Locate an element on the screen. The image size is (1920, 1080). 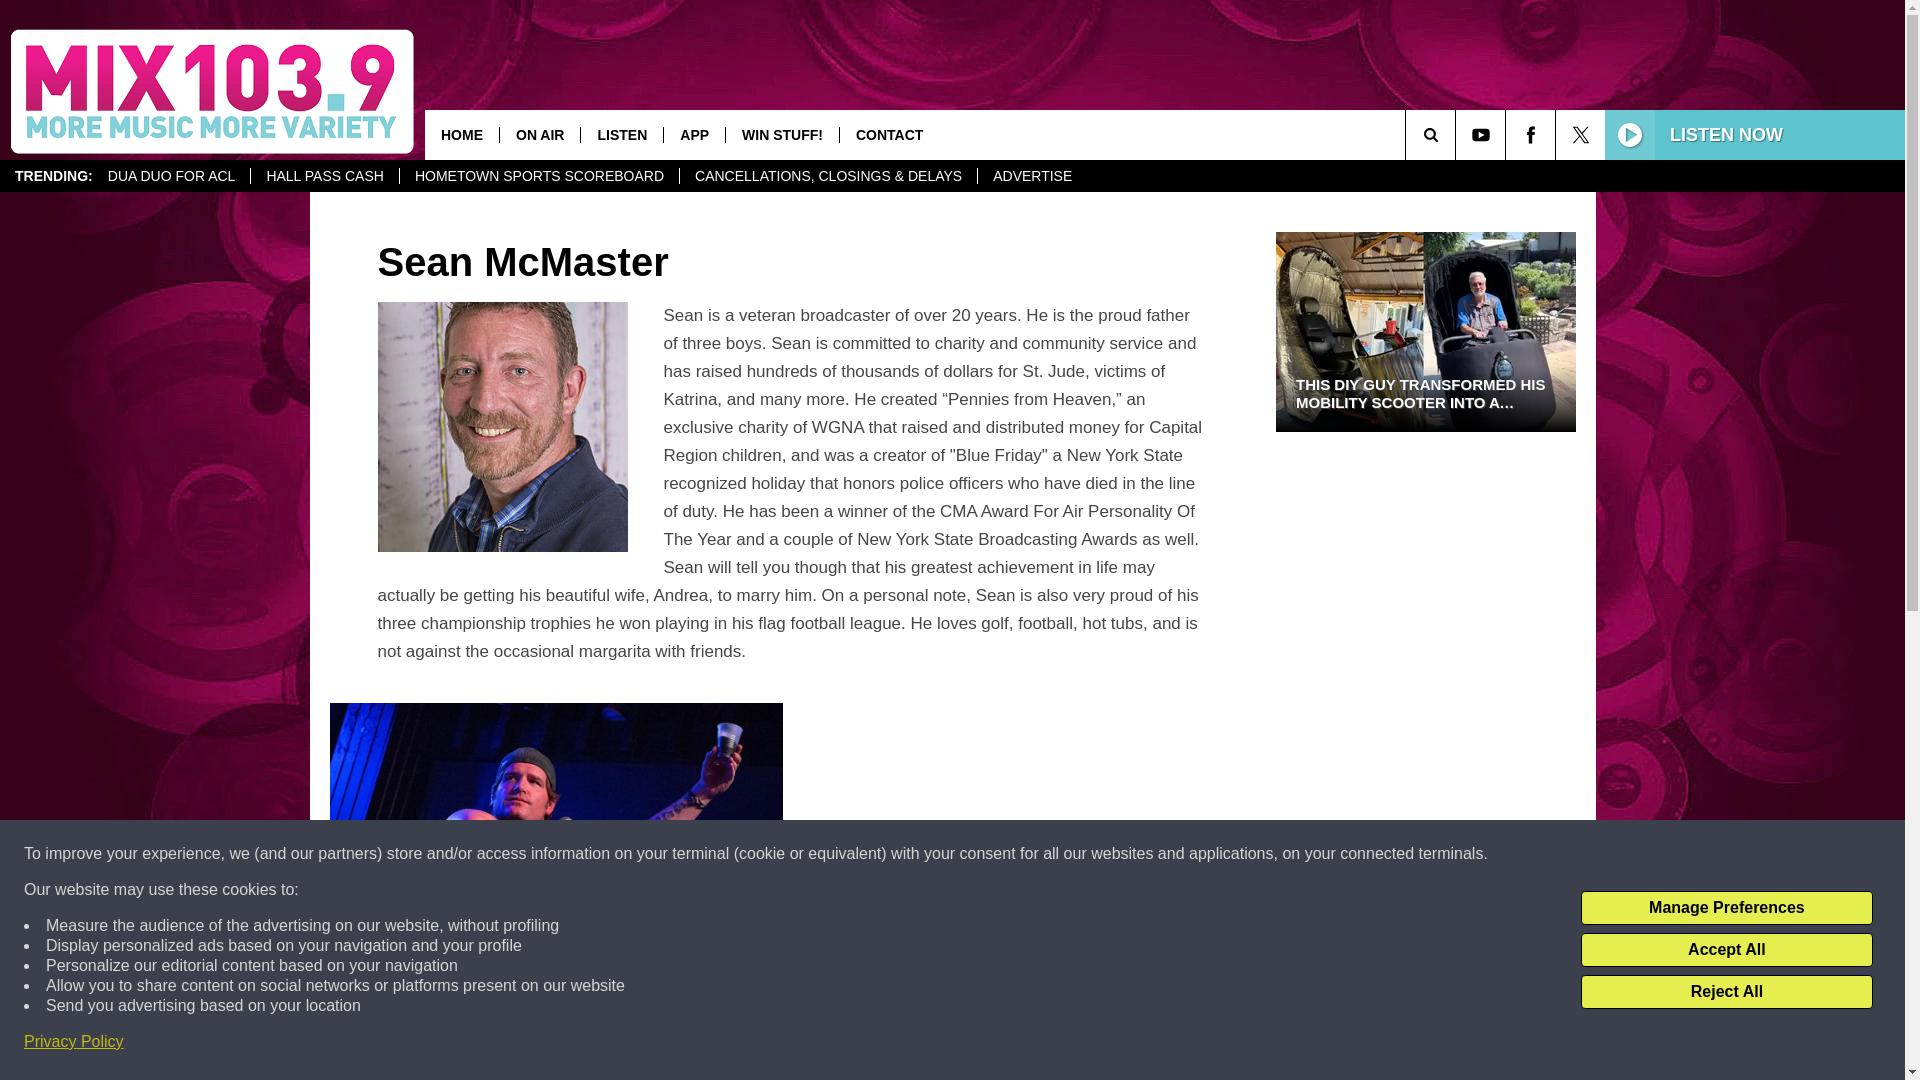
DUA DUO FOR ACL is located at coordinates (172, 176).